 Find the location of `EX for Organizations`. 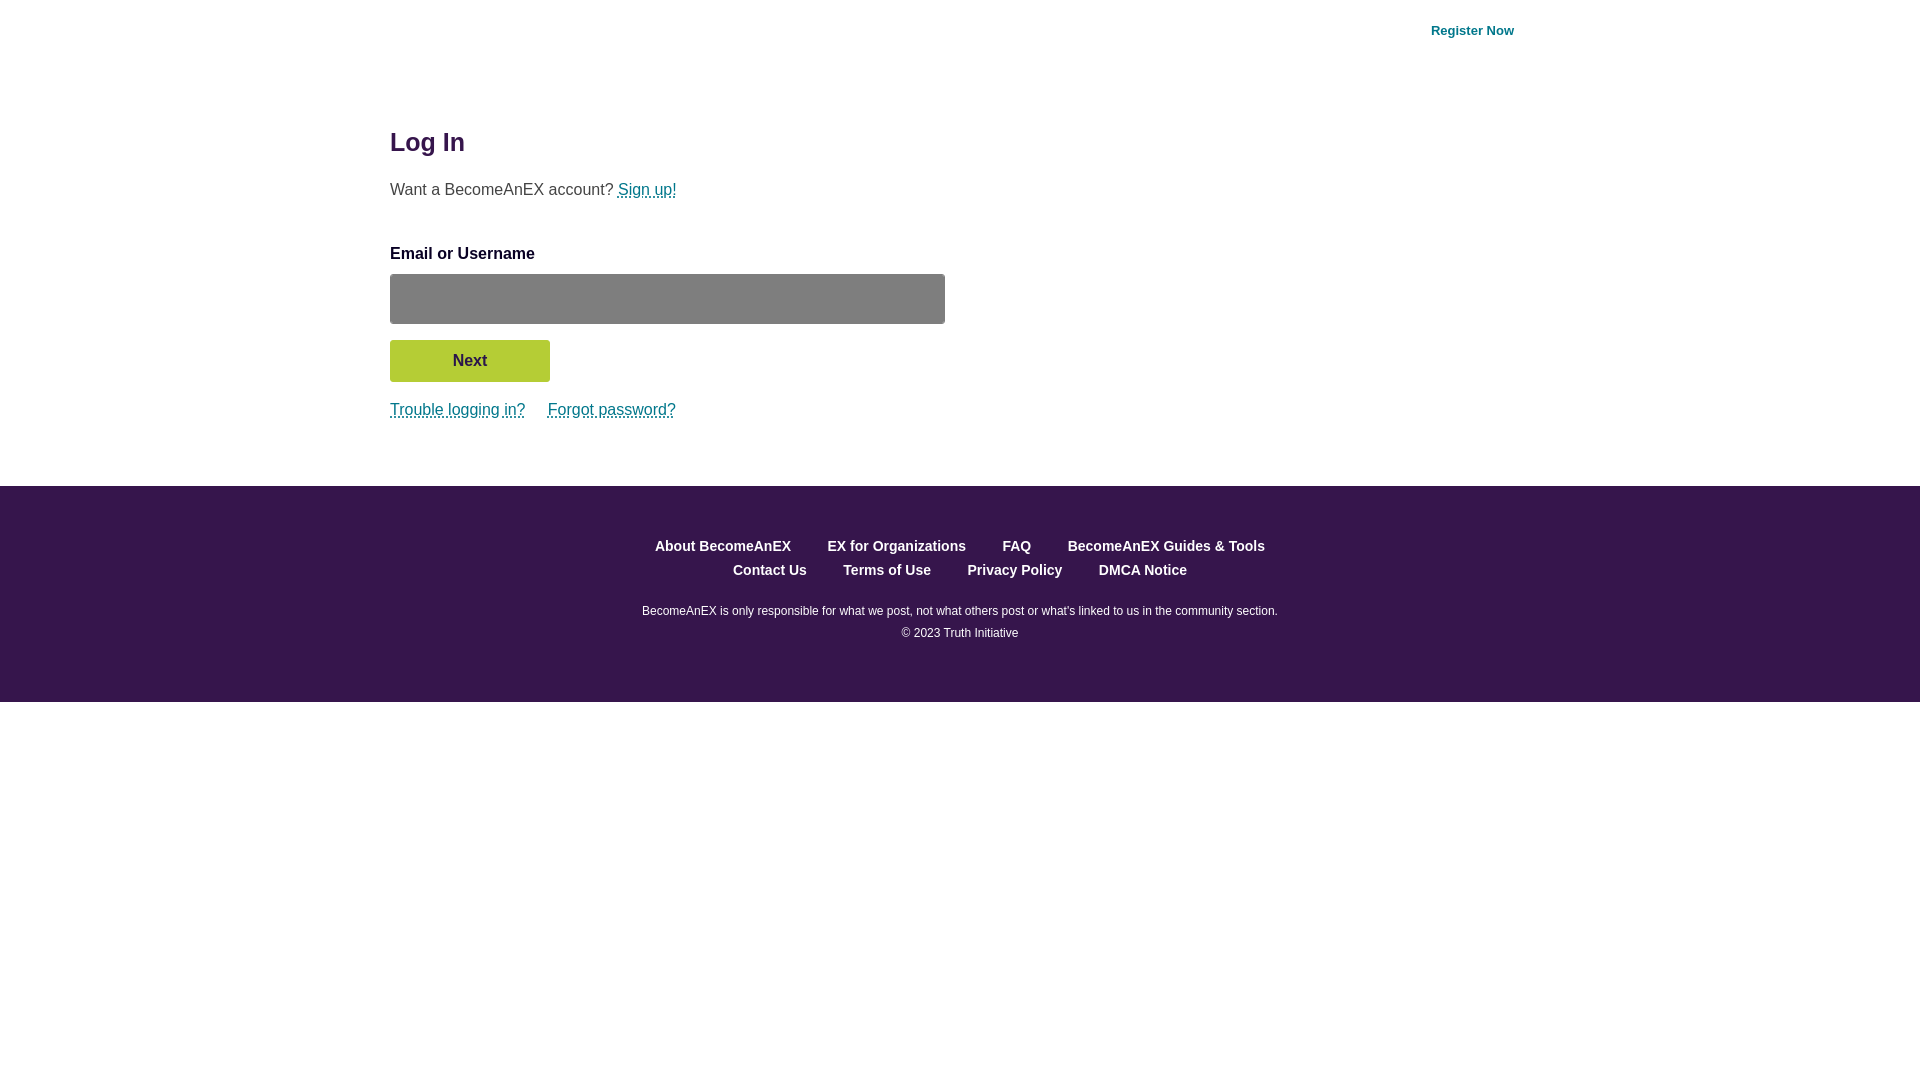

EX for Organizations is located at coordinates (896, 546).